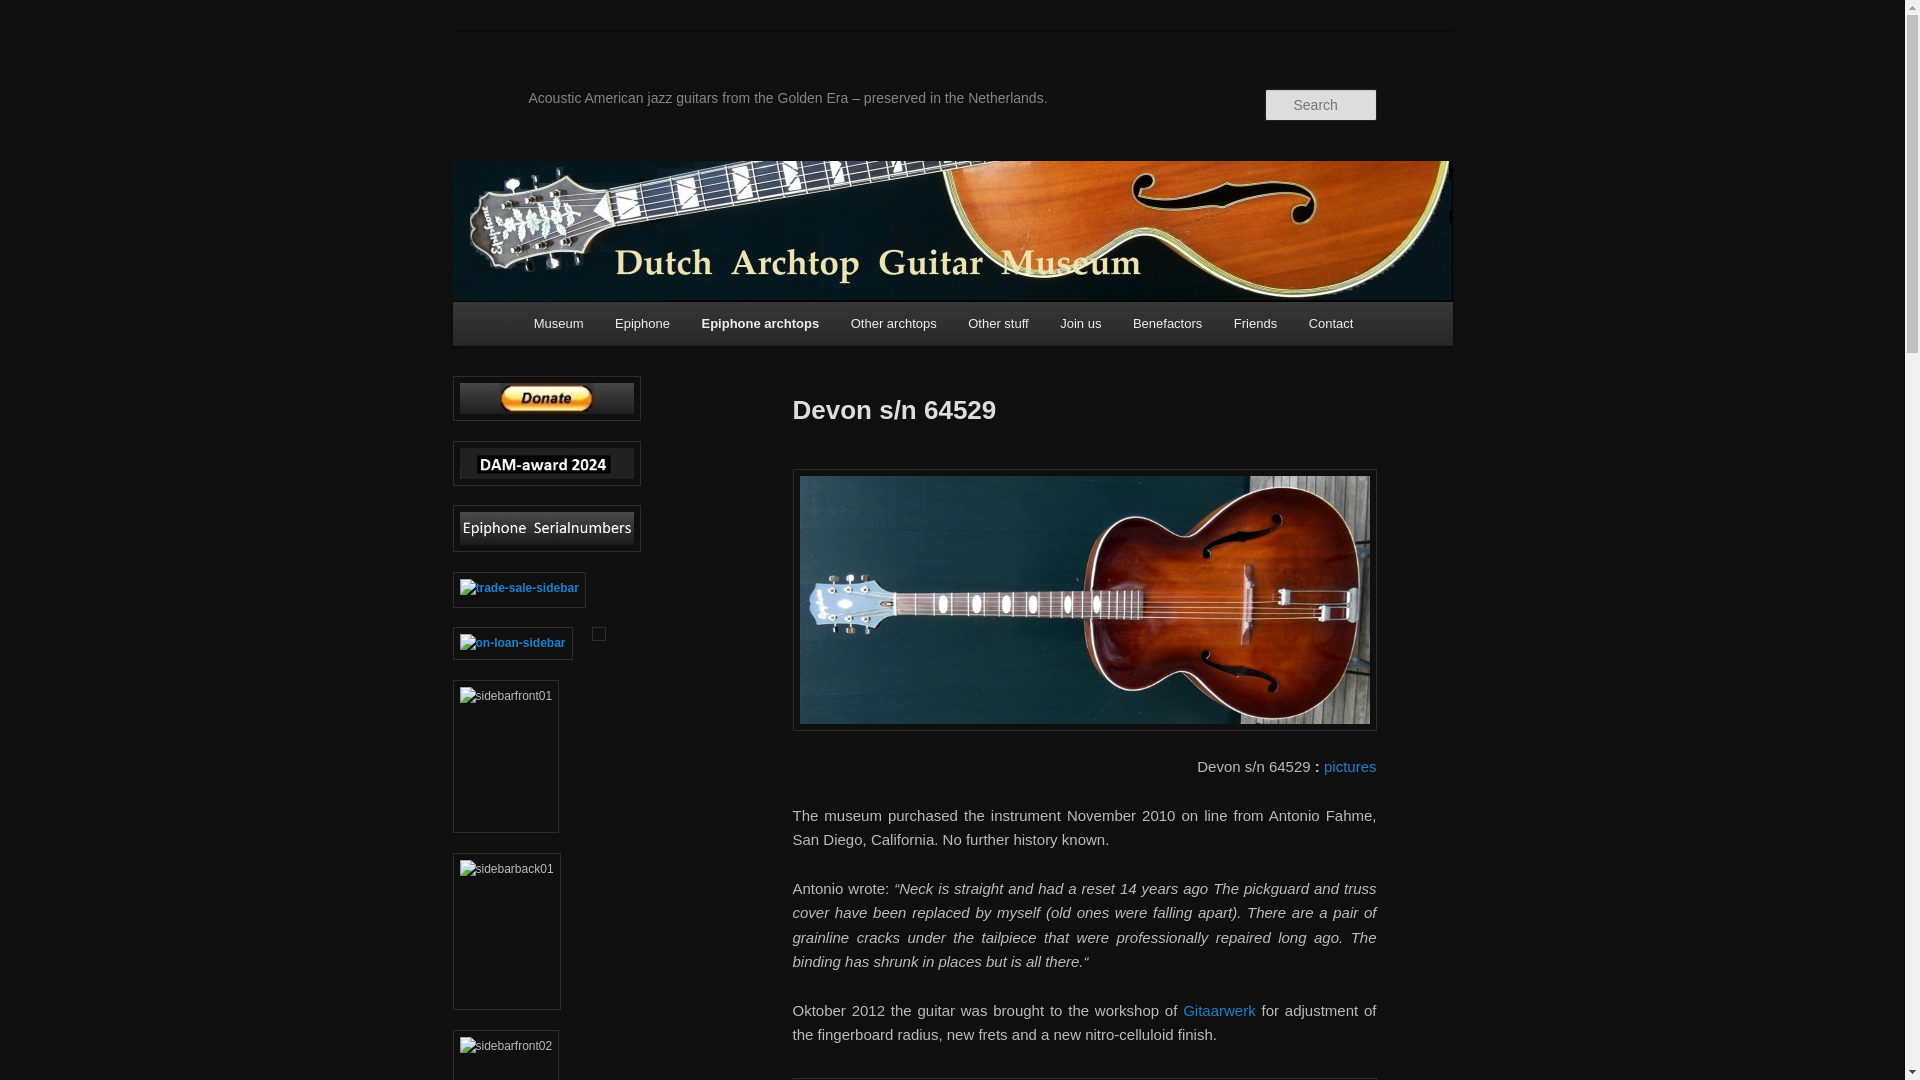 The width and height of the screenshot is (1920, 1080). Describe the element at coordinates (642, 323) in the screenshot. I see `Epiphone` at that location.